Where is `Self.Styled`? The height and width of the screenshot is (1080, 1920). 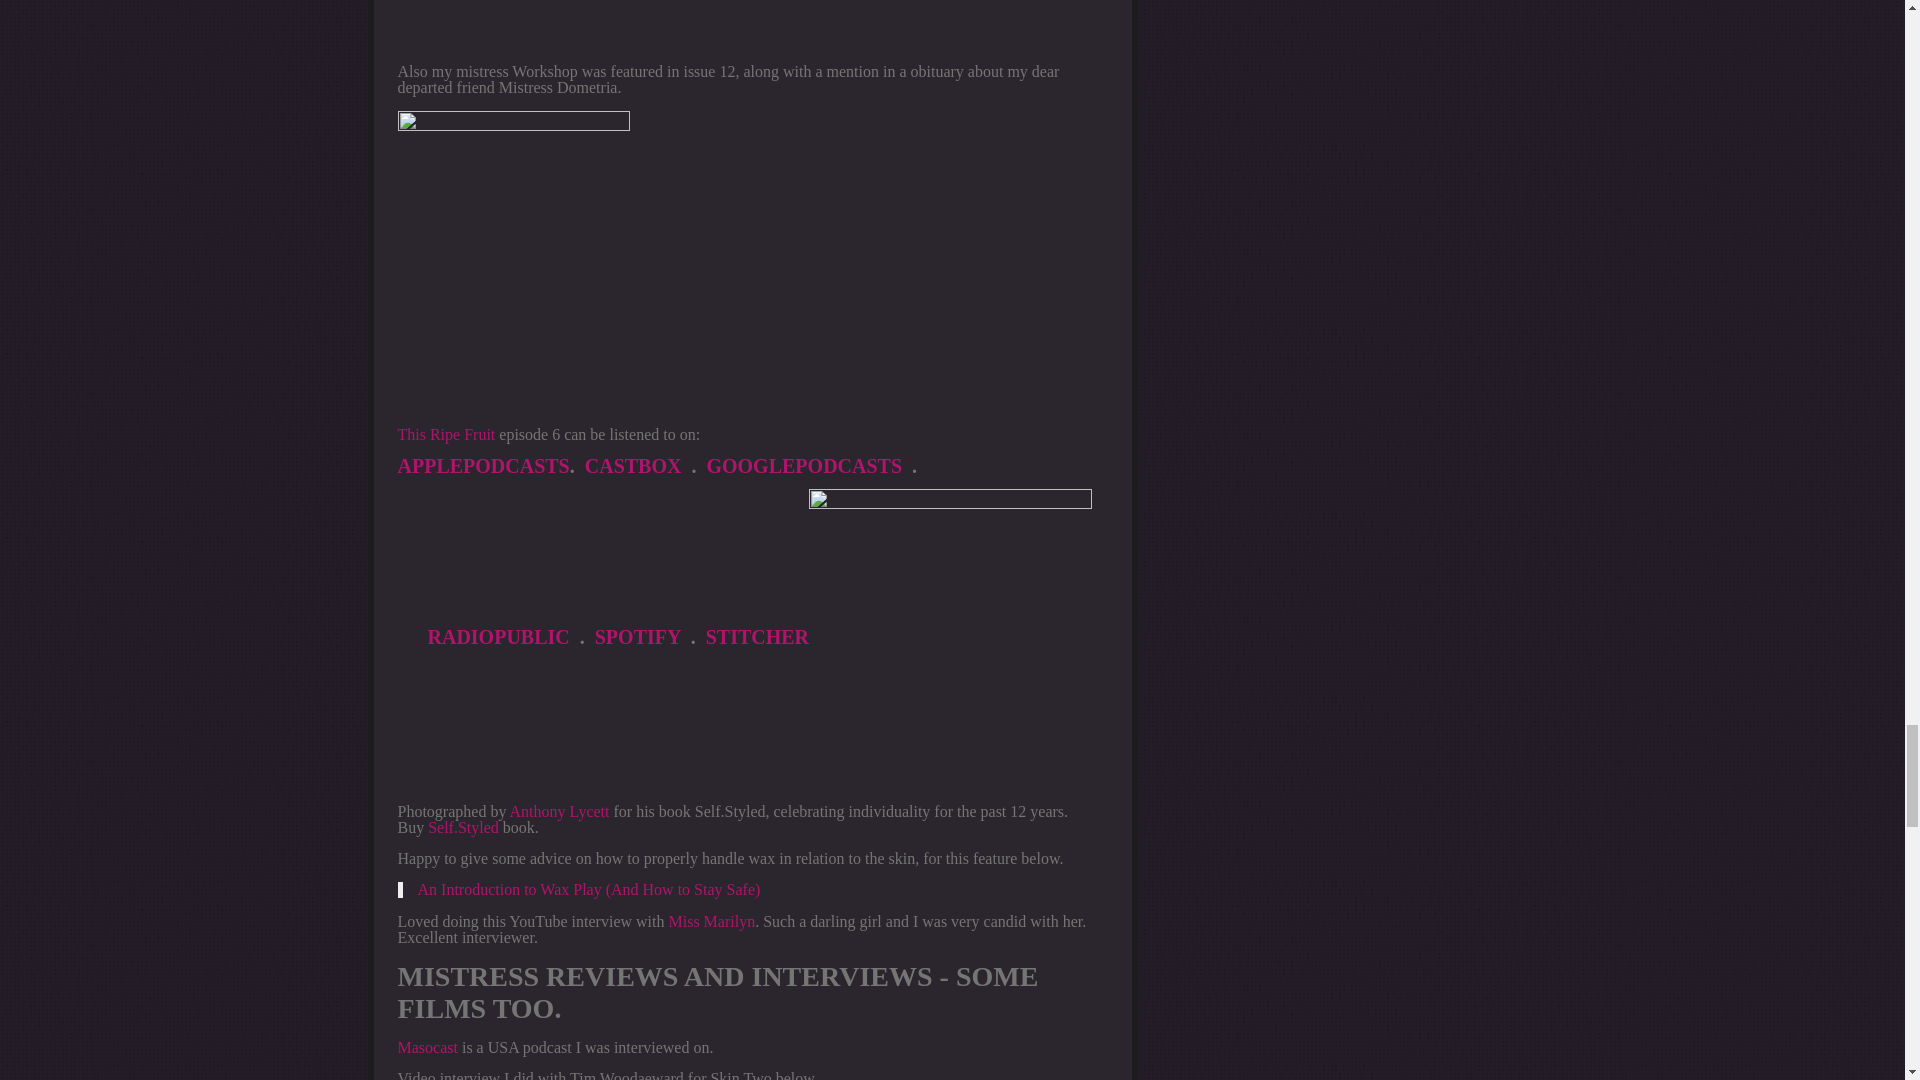
Self.Styled is located at coordinates (464, 826).